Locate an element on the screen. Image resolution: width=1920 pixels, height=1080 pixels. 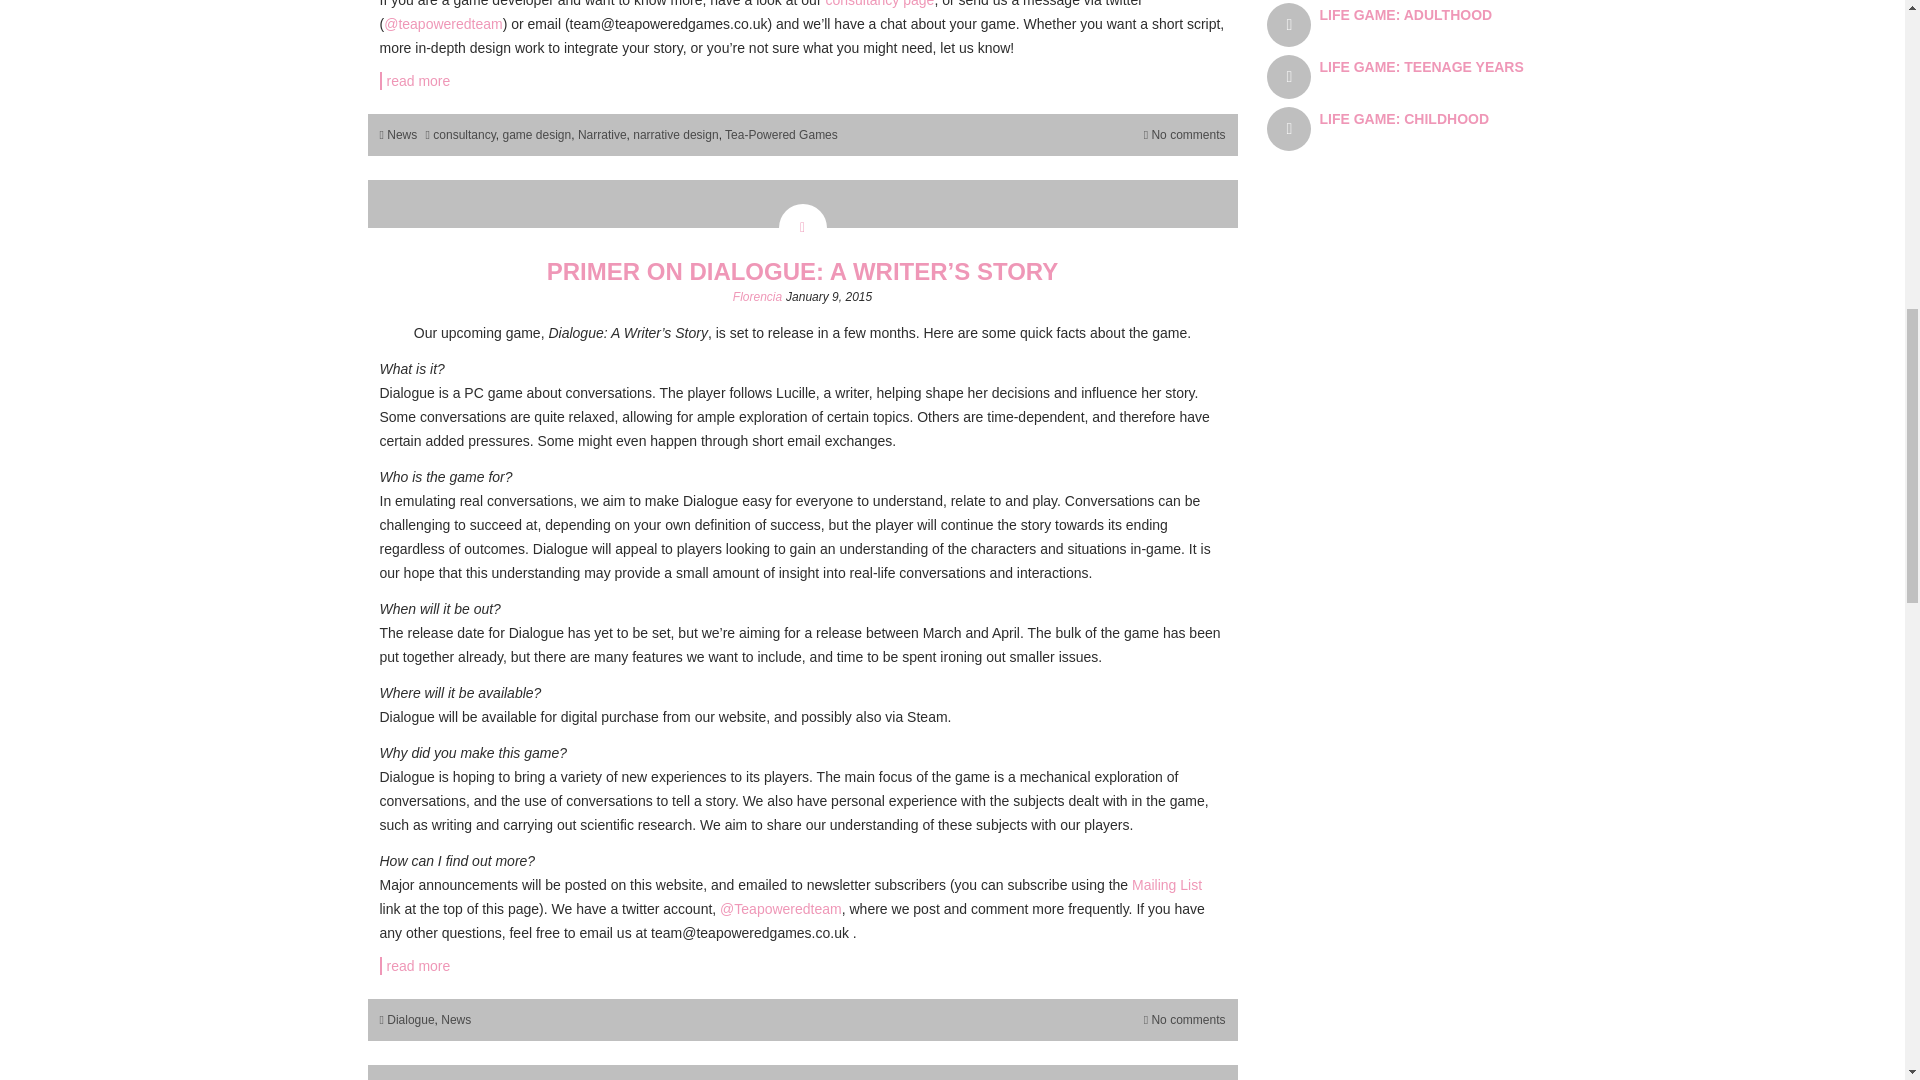
News is located at coordinates (456, 1020).